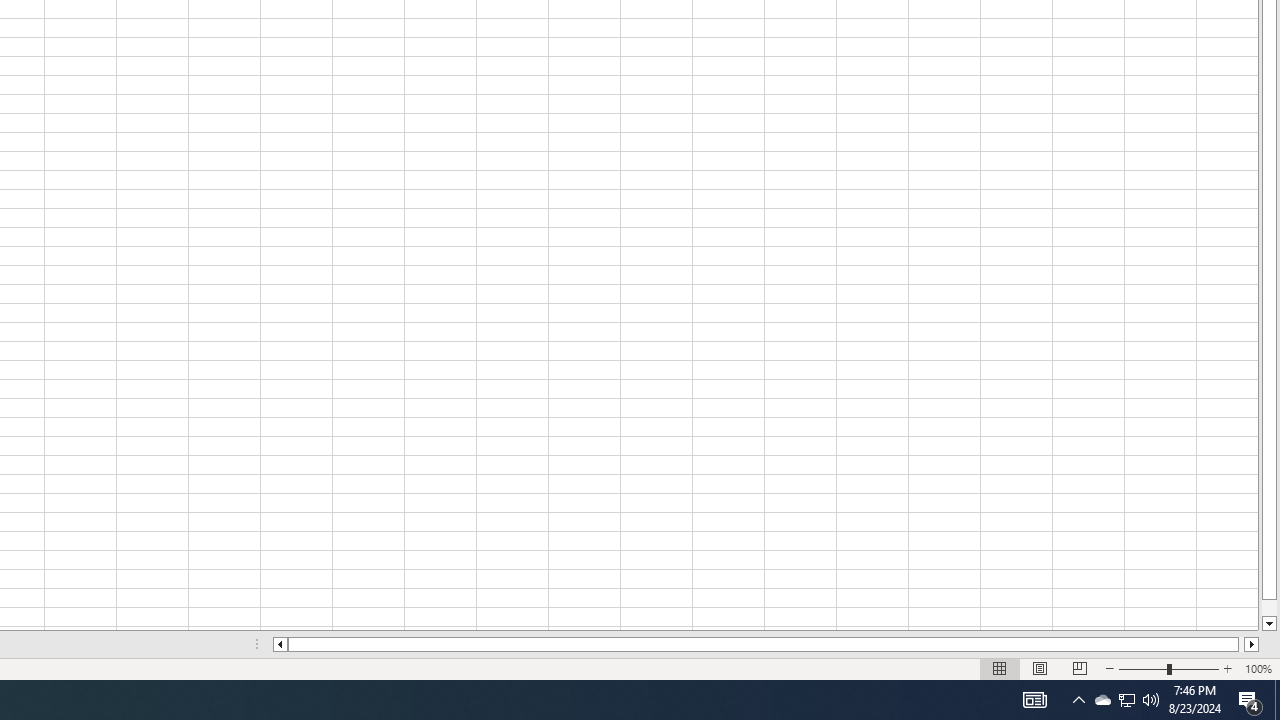  What do you see at coordinates (1168, 668) in the screenshot?
I see `Zoom` at bounding box center [1168, 668].